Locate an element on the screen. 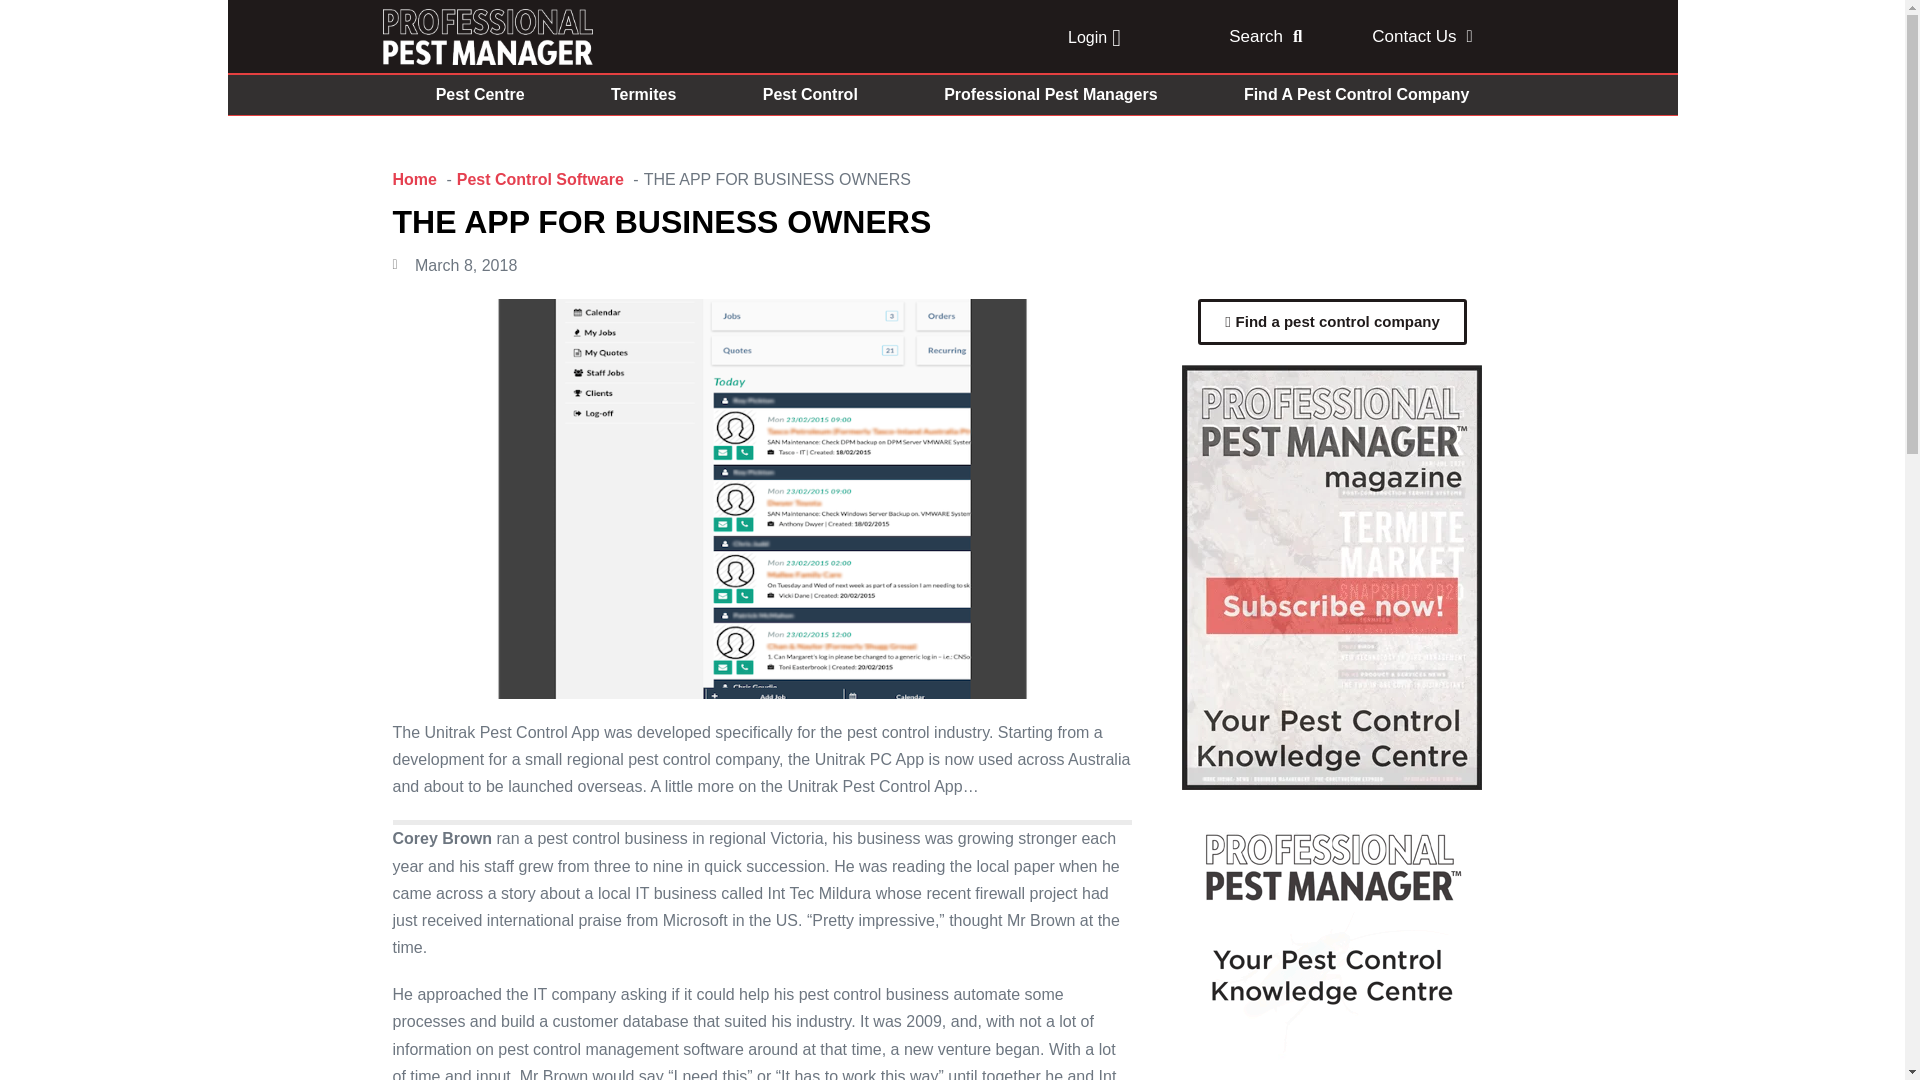 This screenshot has width=1920, height=1080. Pest Centre is located at coordinates (478, 94).